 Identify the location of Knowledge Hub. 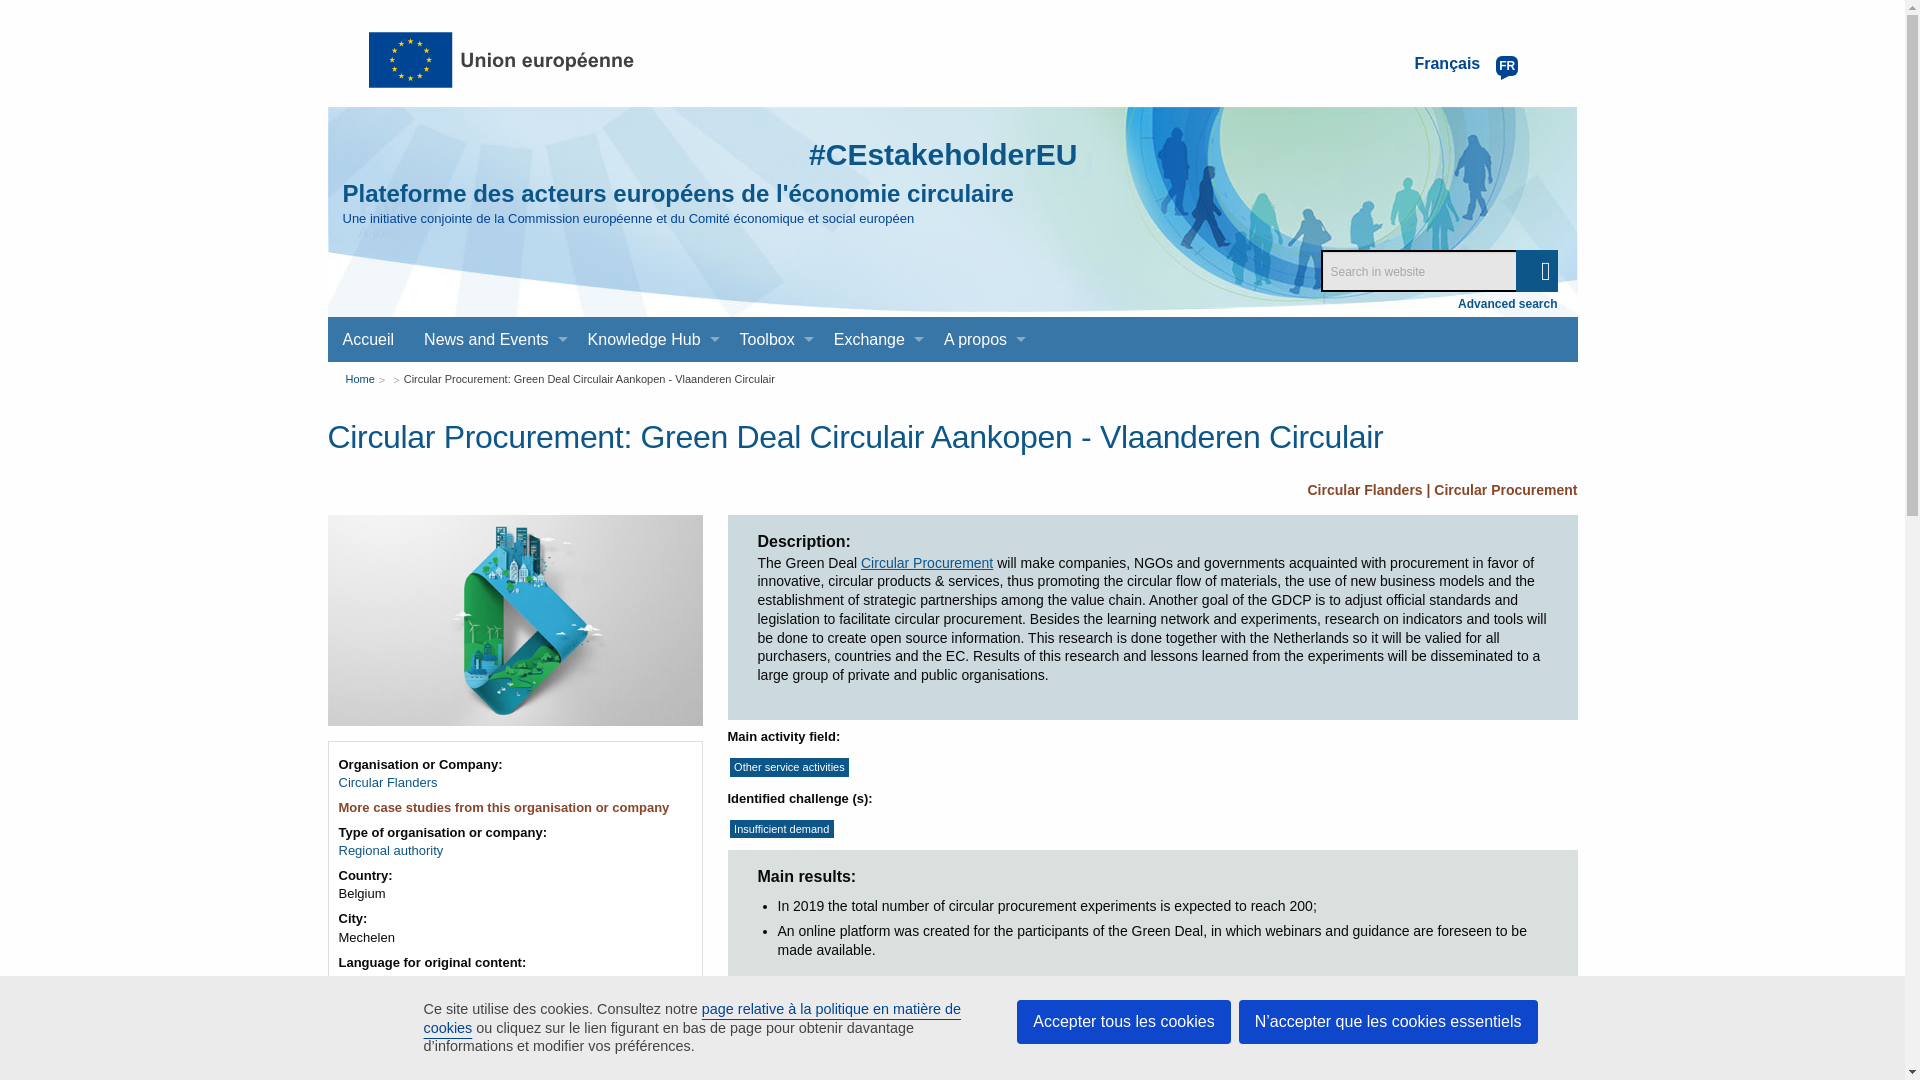
(648, 339).